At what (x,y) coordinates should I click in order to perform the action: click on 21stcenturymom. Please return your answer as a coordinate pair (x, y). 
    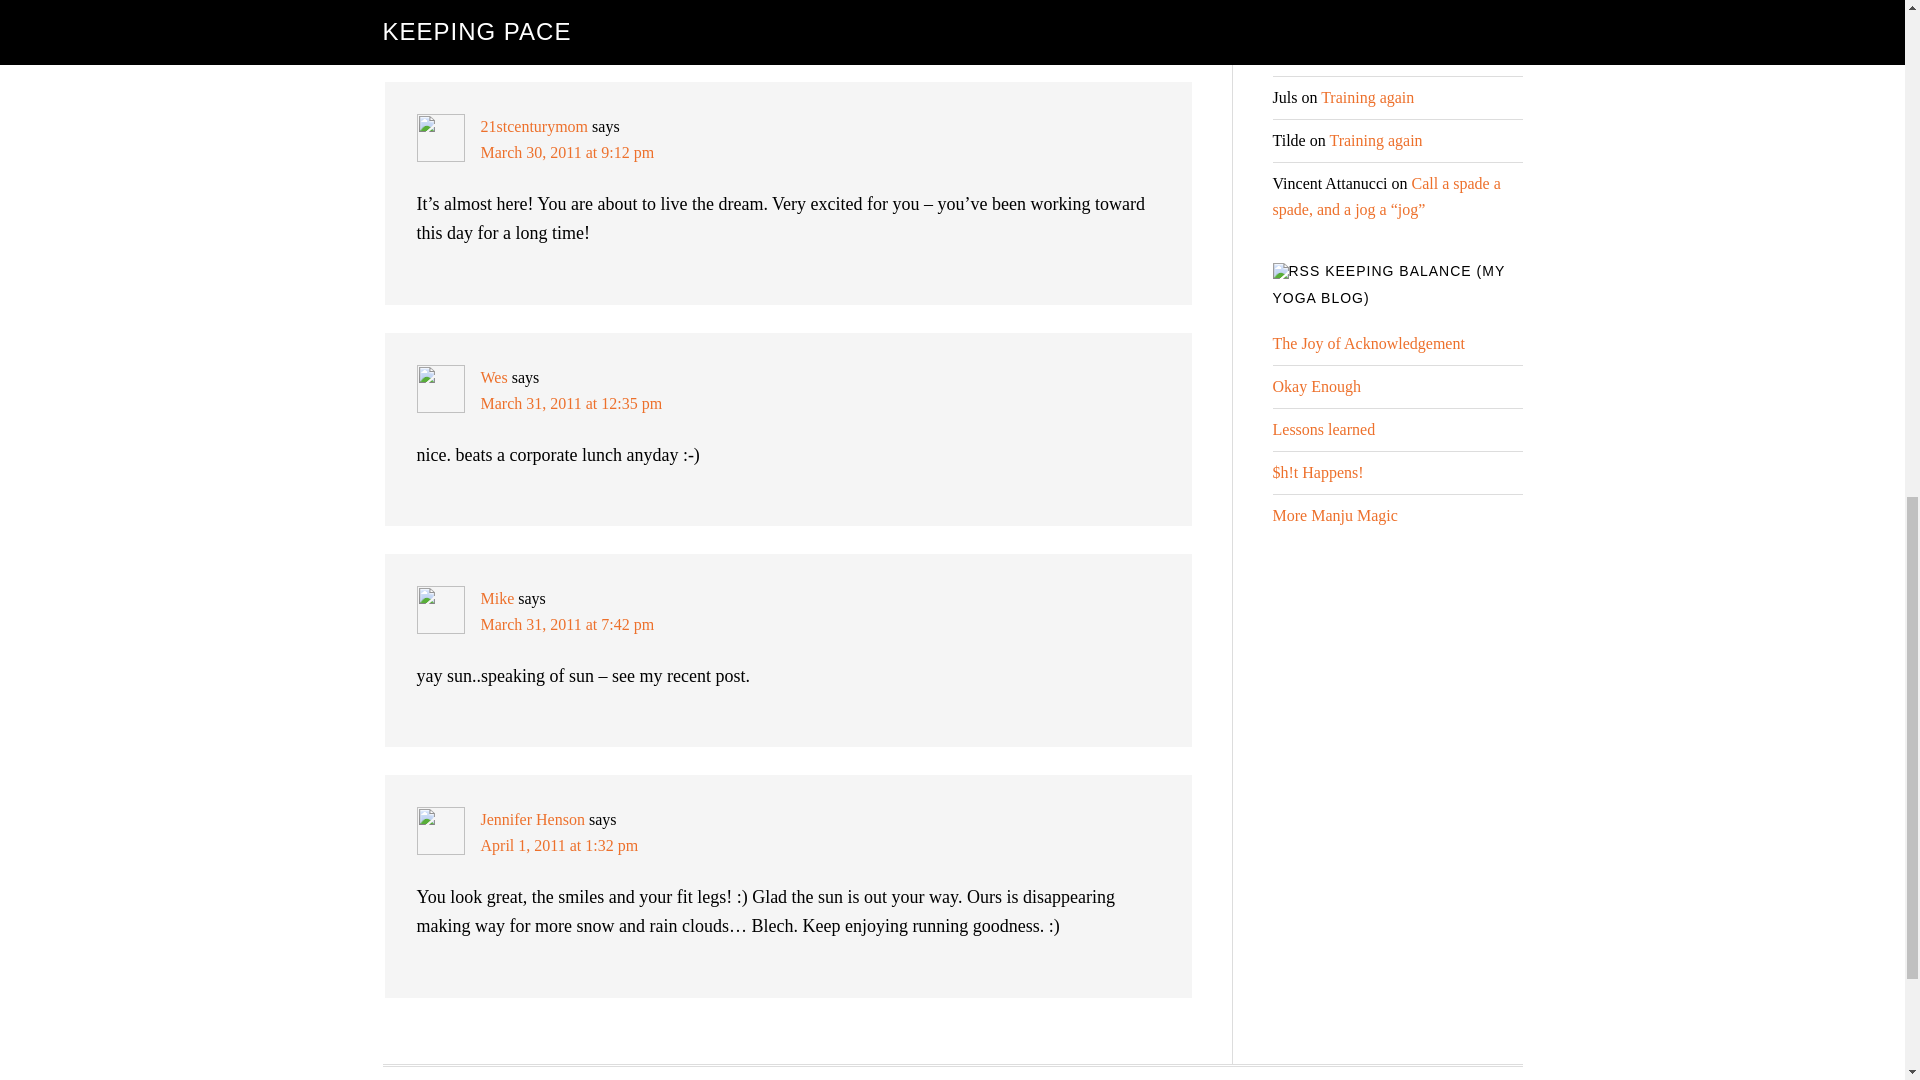
    Looking at the image, I should click on (534, 126).